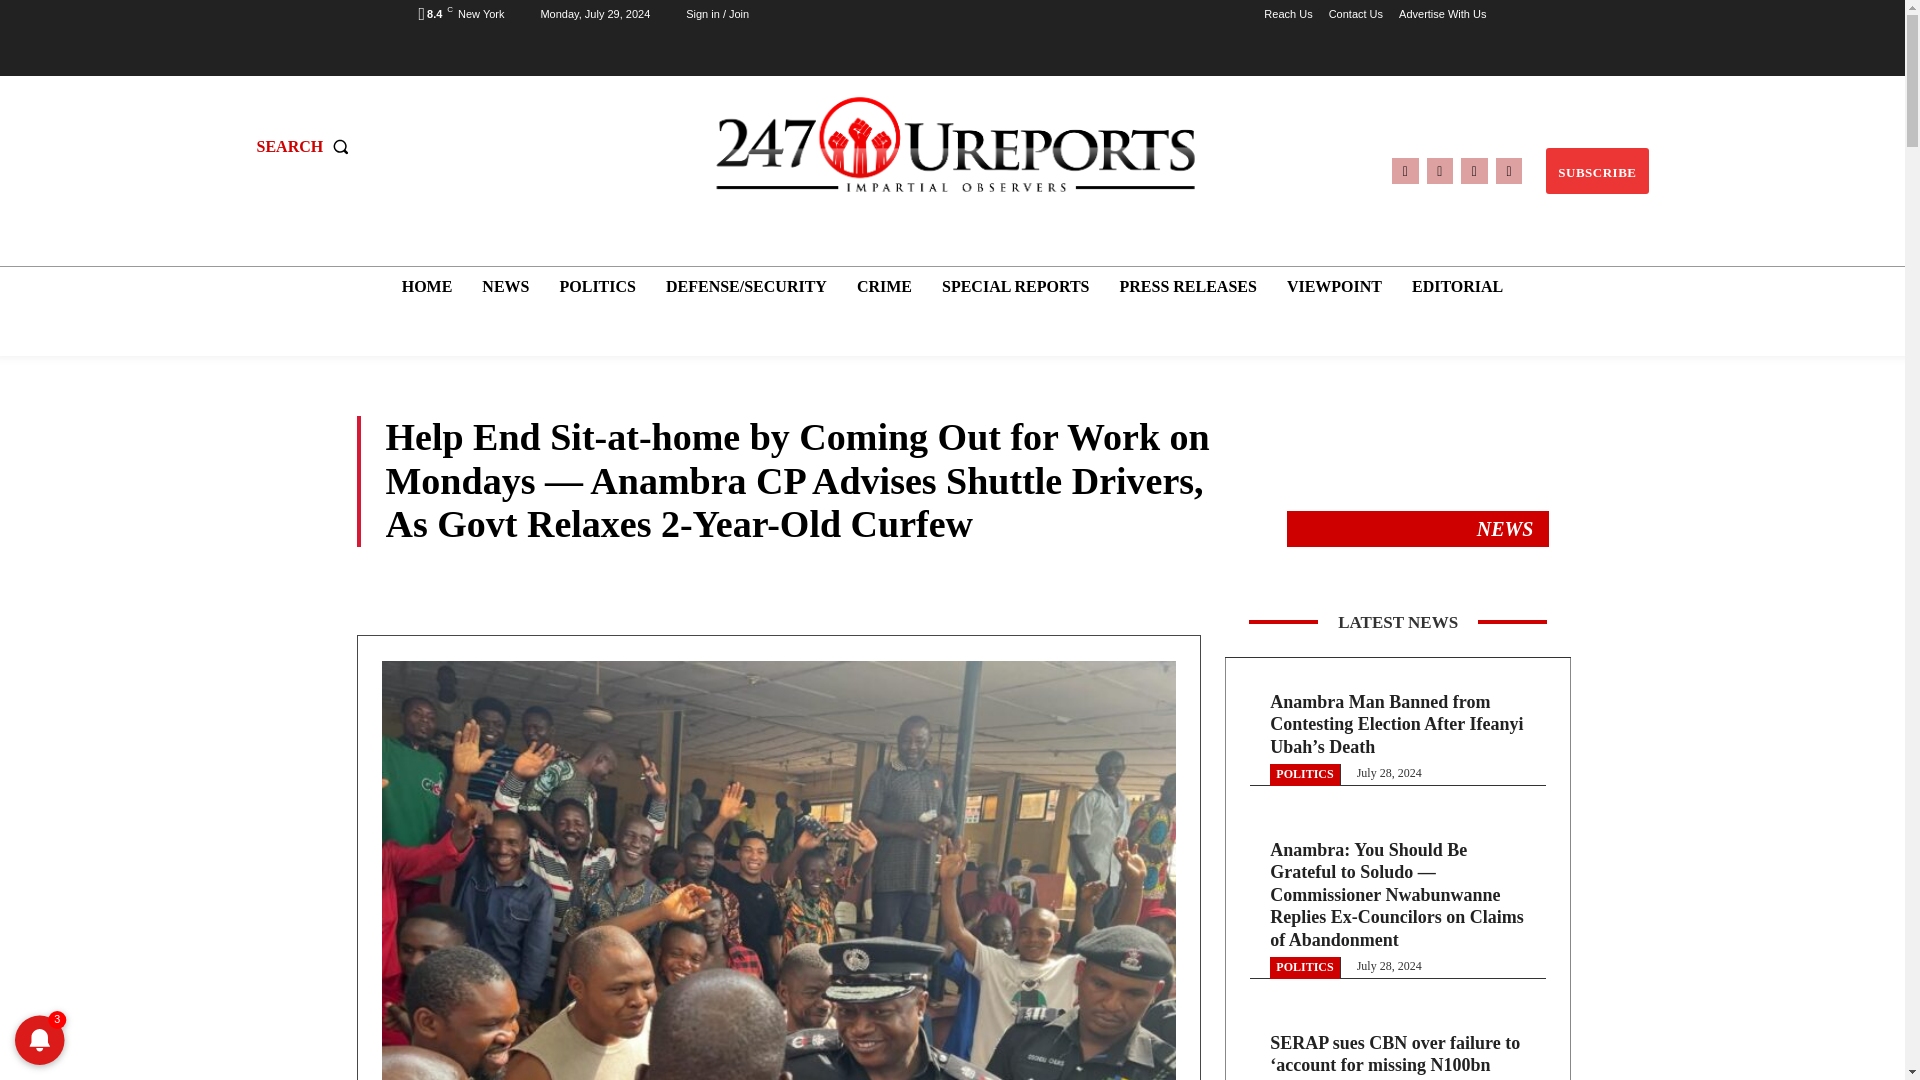 This screenshot has height=1080, width=1920. Describe the element at coordinates (1405, 170) in the screenshot. I see `Facebook` at that location.